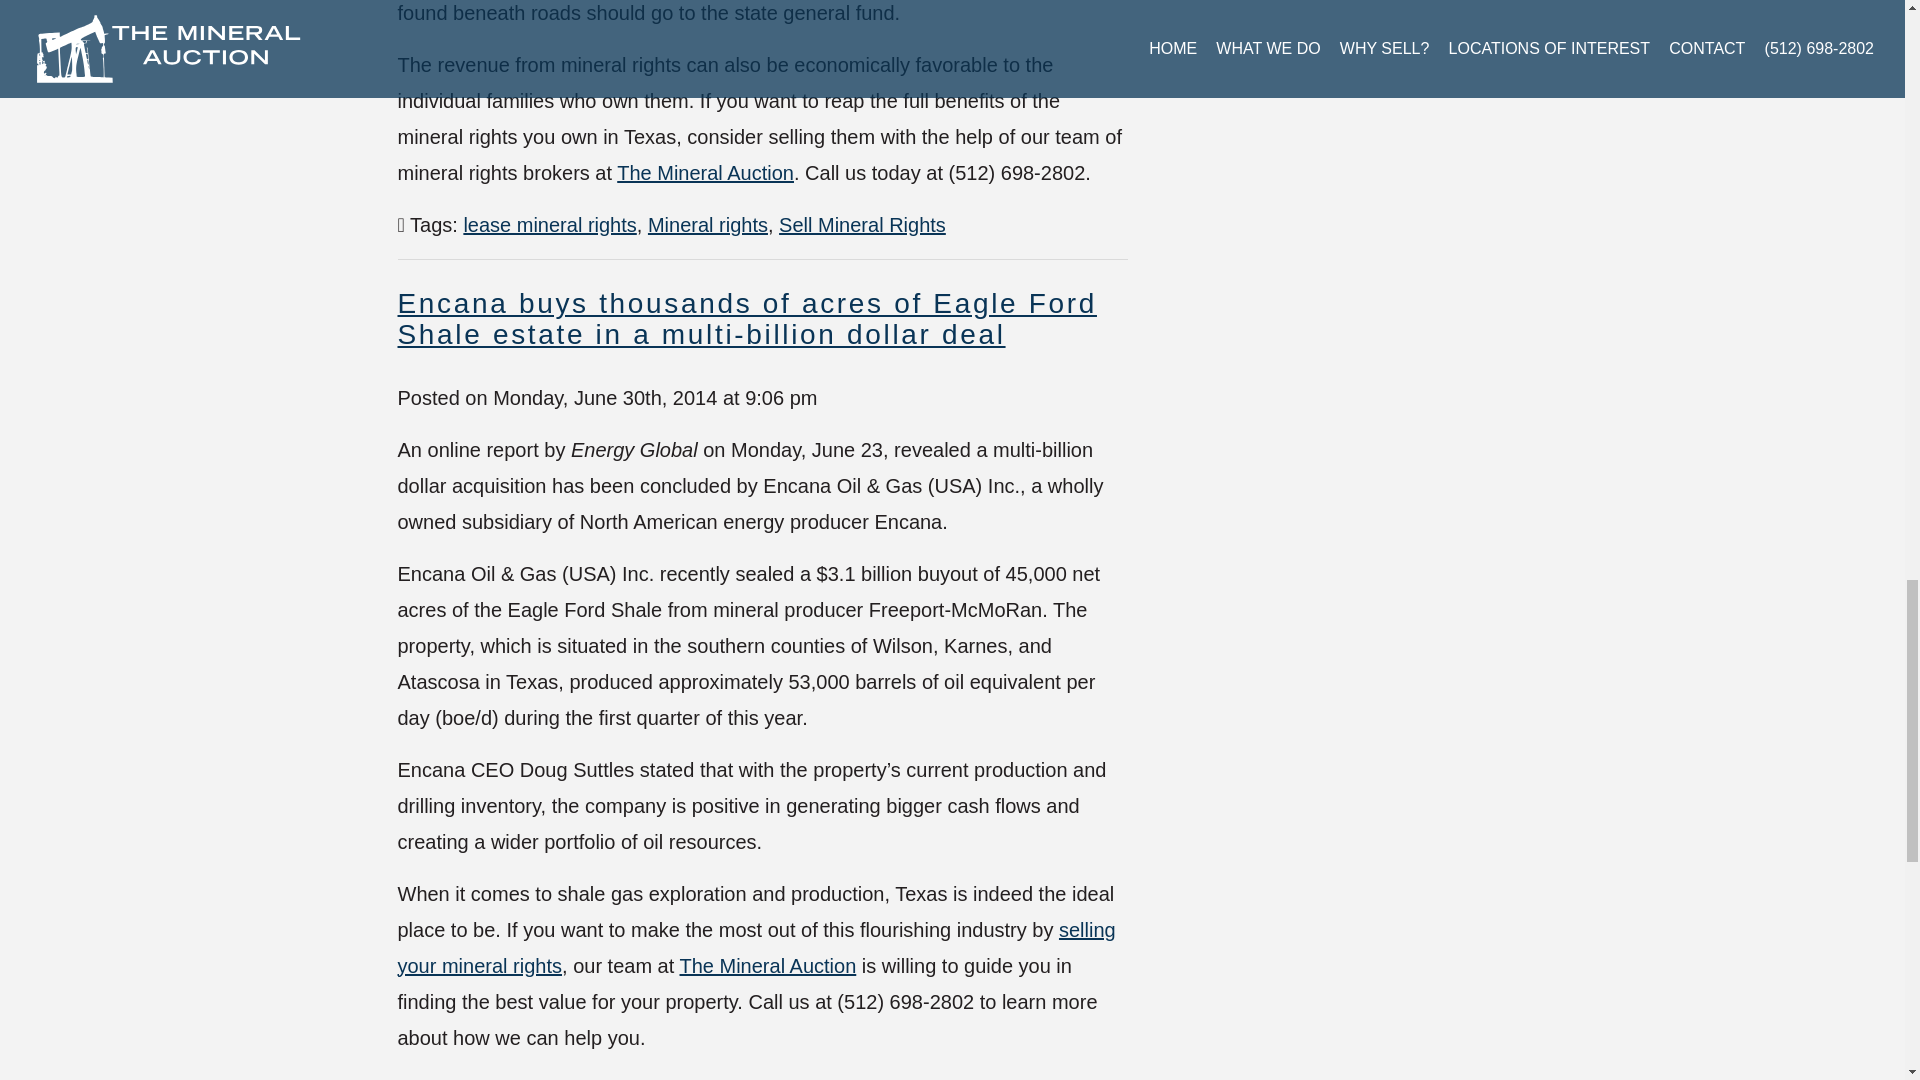  Describe the element at coordinates (756, 948) in the screenshot. I see `selling your mineral rights` at that location.